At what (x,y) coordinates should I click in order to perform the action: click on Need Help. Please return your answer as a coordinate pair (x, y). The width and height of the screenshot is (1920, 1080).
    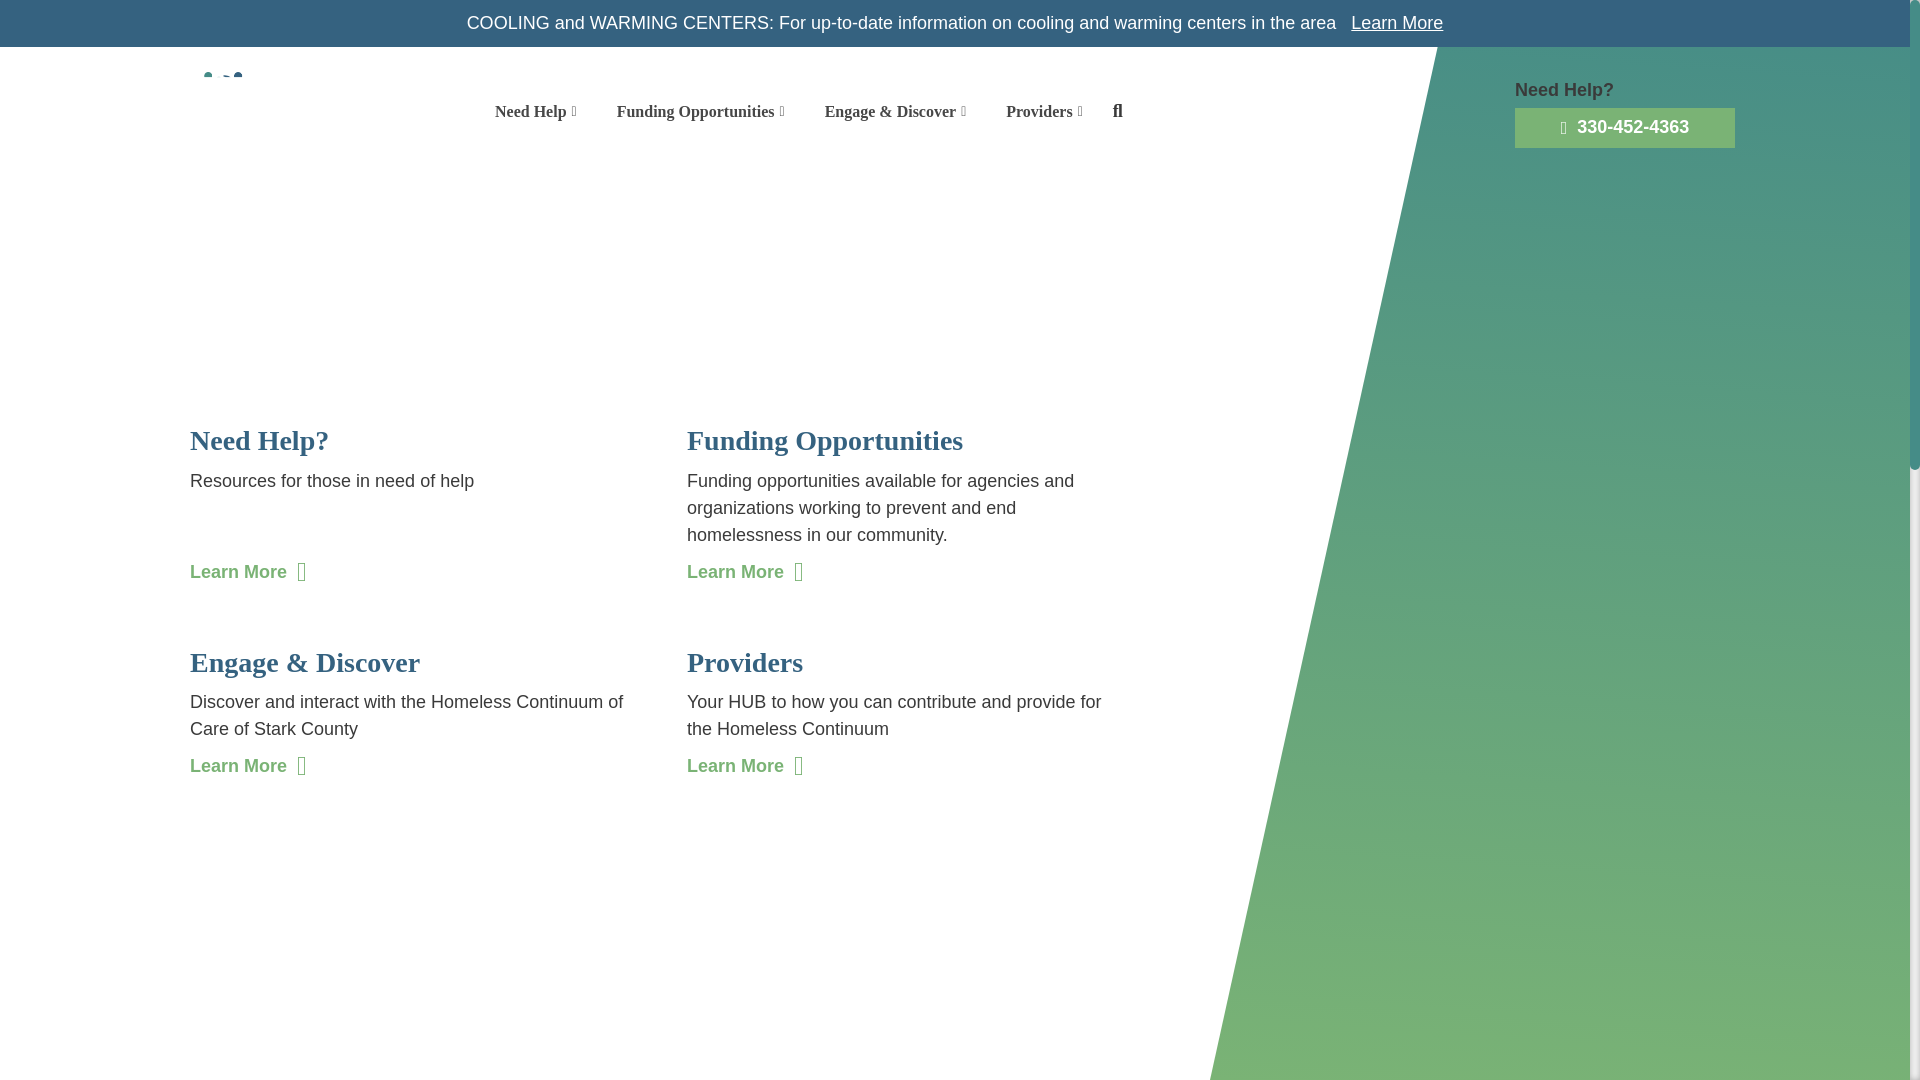
    Looking at the image, I should click on (536, 112).